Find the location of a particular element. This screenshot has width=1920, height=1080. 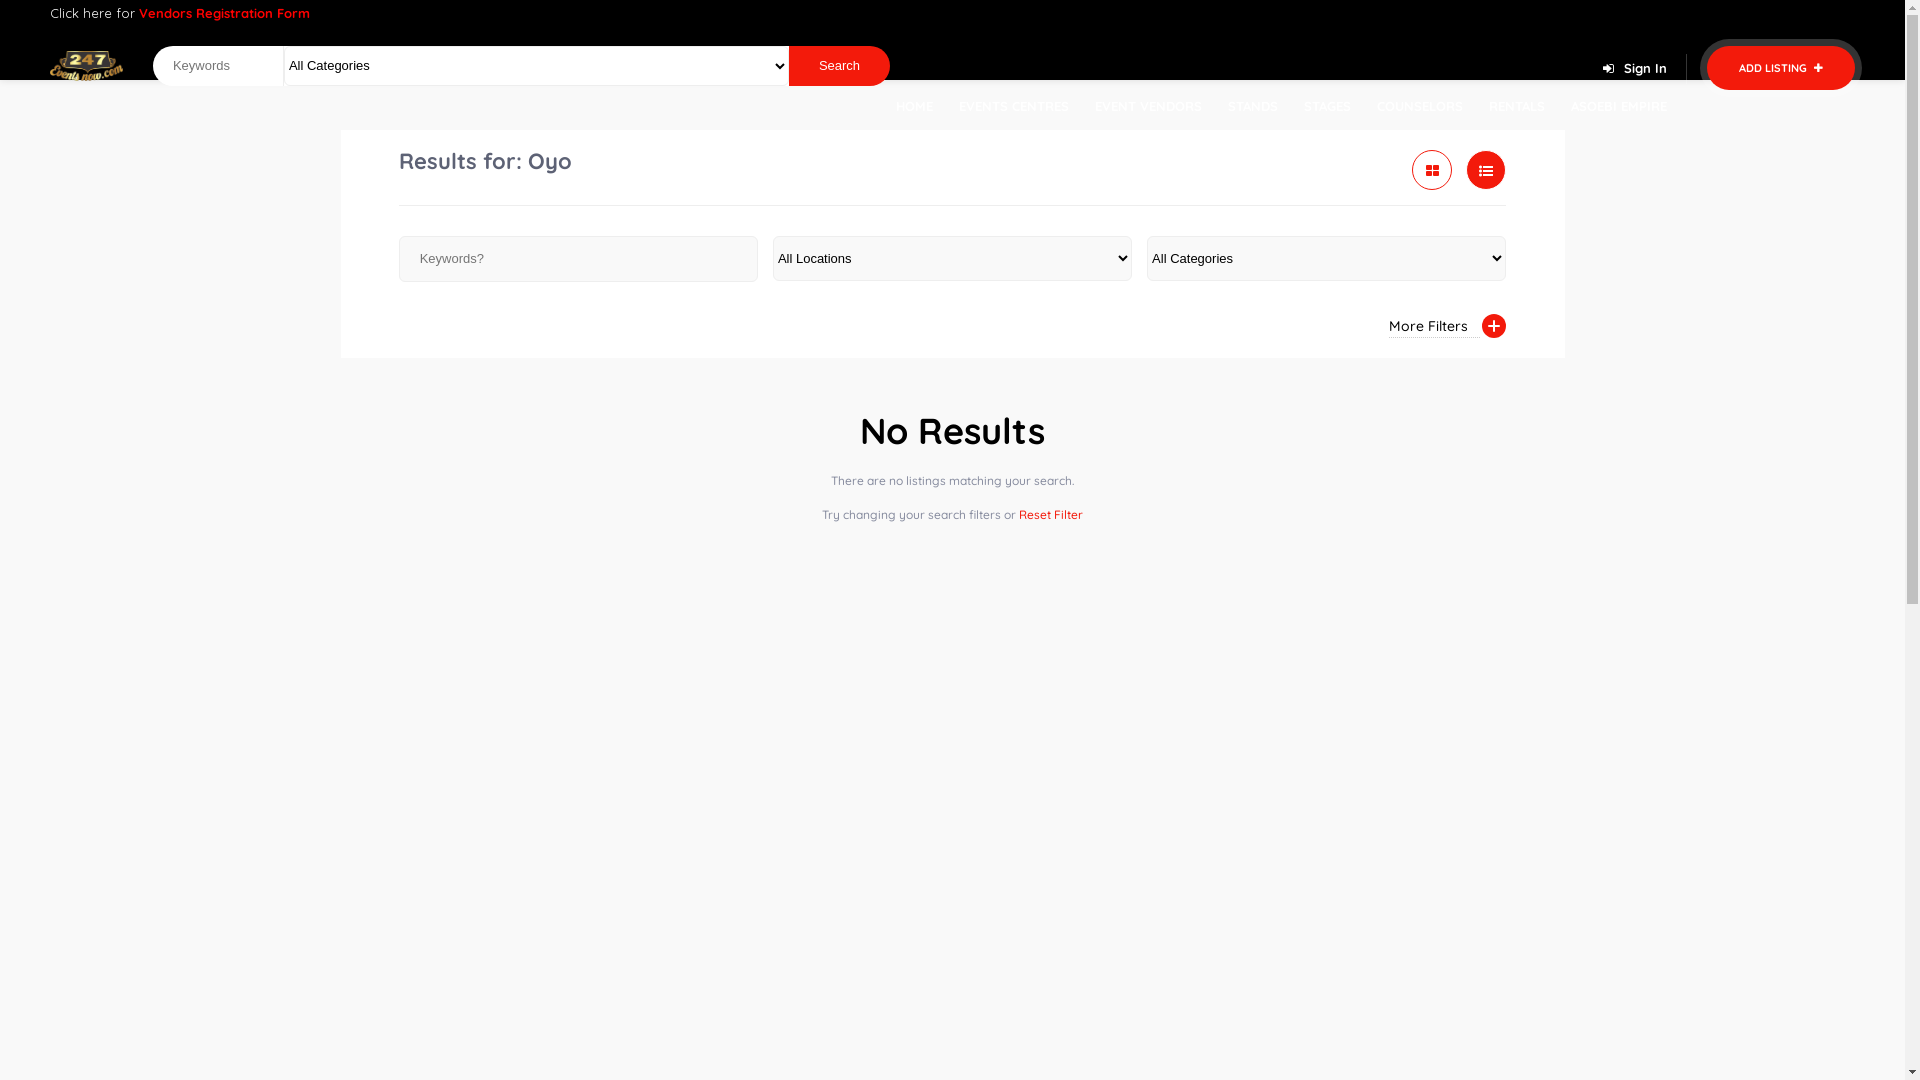

ADD LISTING is located at coordinates (1781, 68).